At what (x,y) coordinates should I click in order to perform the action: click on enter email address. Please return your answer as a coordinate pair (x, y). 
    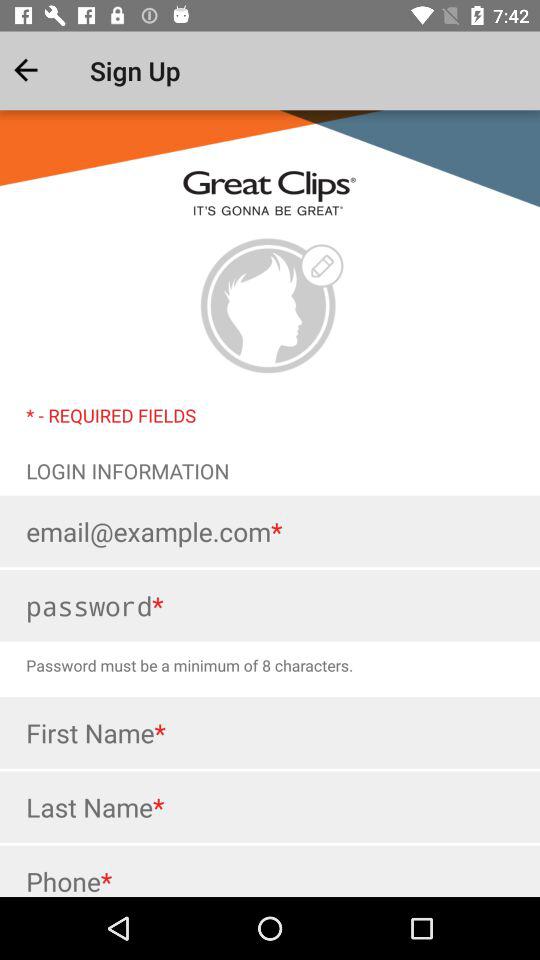
    Looking at the image, I should click on (270, 531).